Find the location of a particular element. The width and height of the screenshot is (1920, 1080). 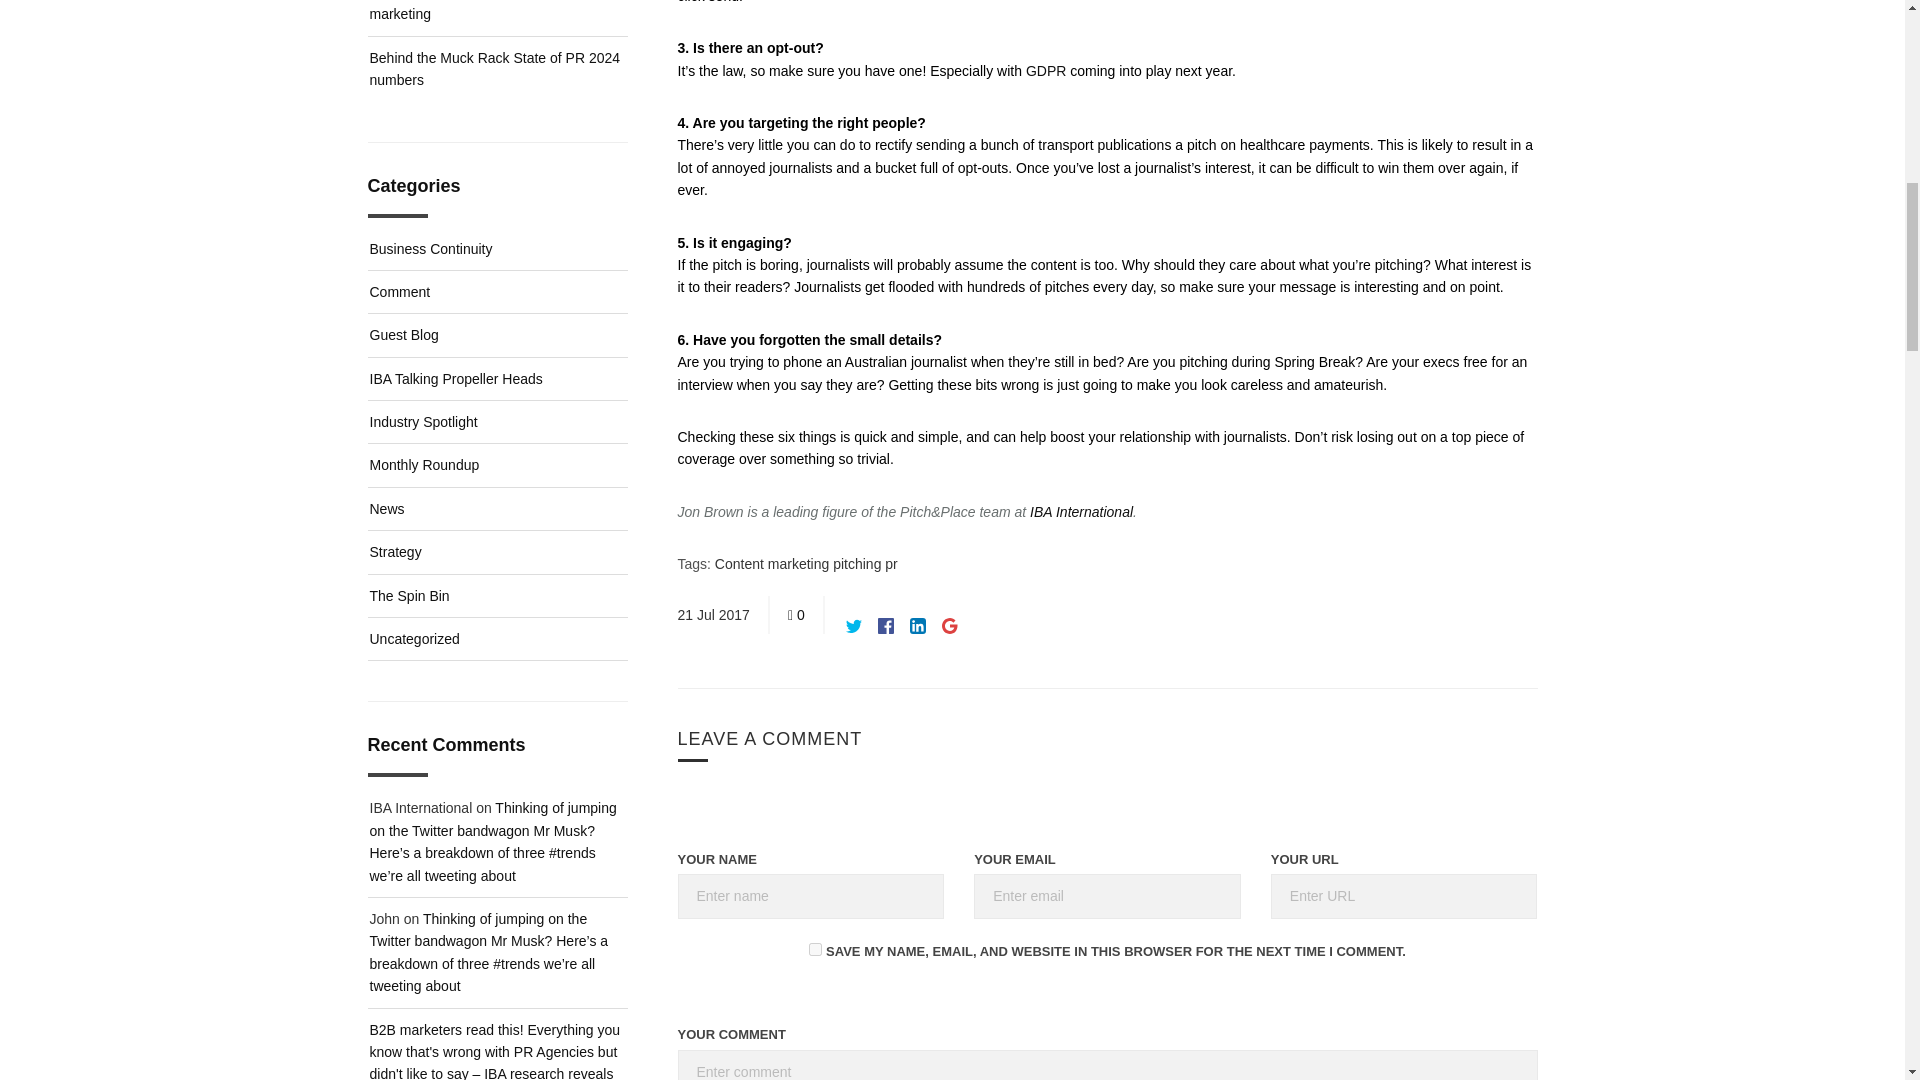

Guest Blog is located at coordinates (498, 336).